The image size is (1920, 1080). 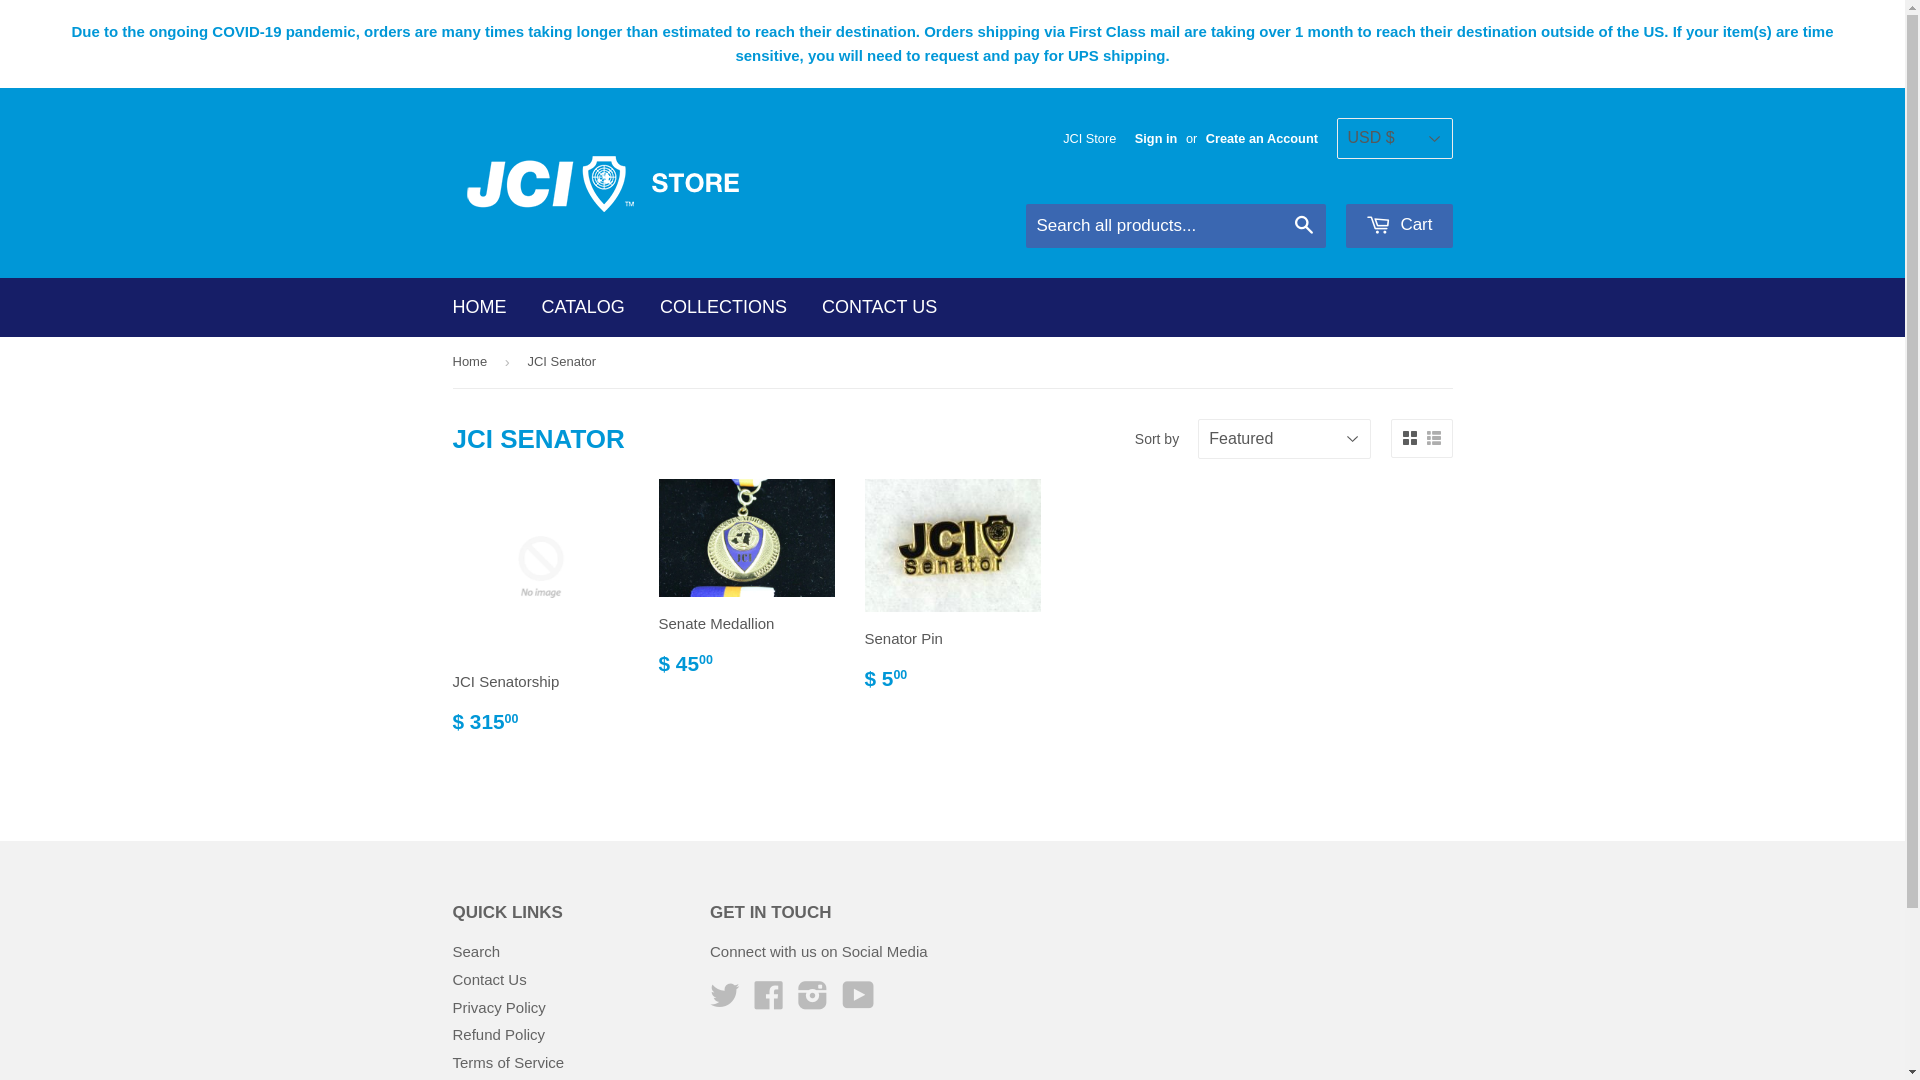 I want to click on Instagram, so click(x=813, y=1002).